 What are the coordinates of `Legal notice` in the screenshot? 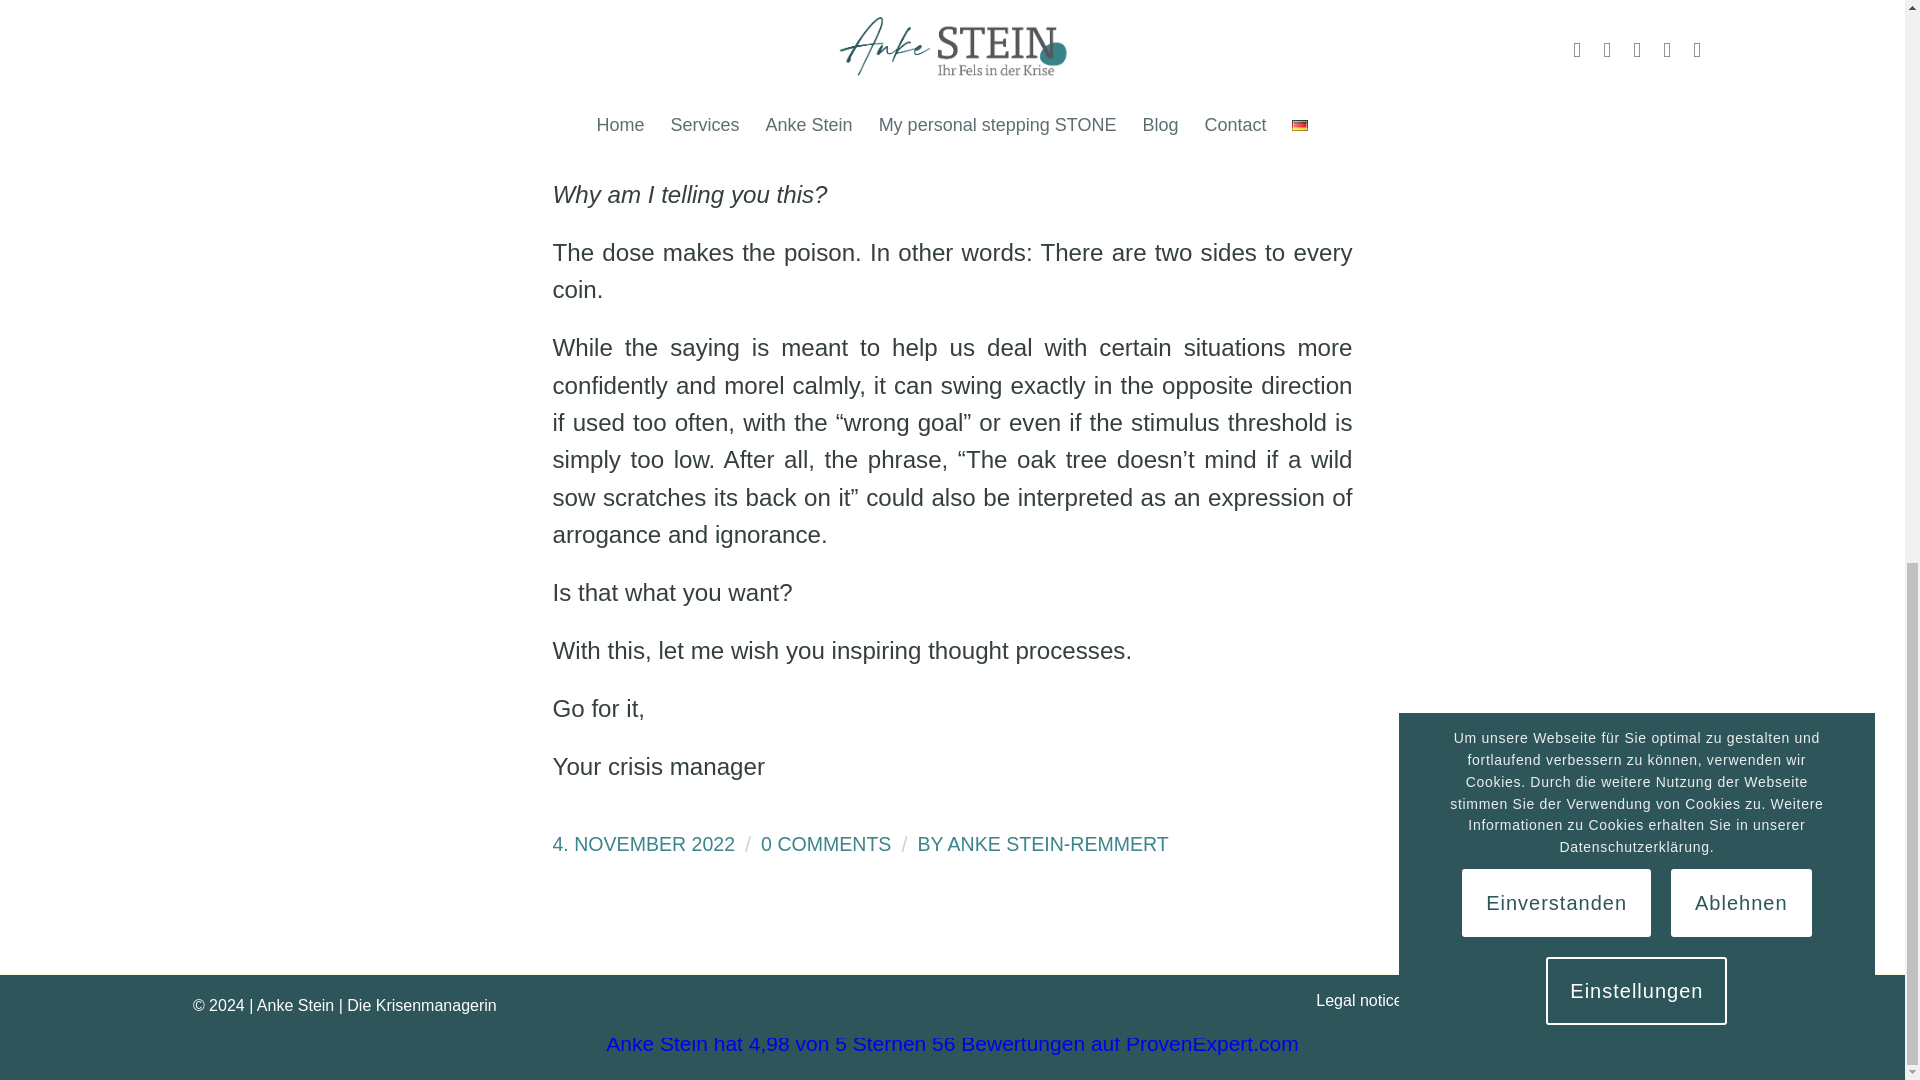 It's located at (1358, 1000).